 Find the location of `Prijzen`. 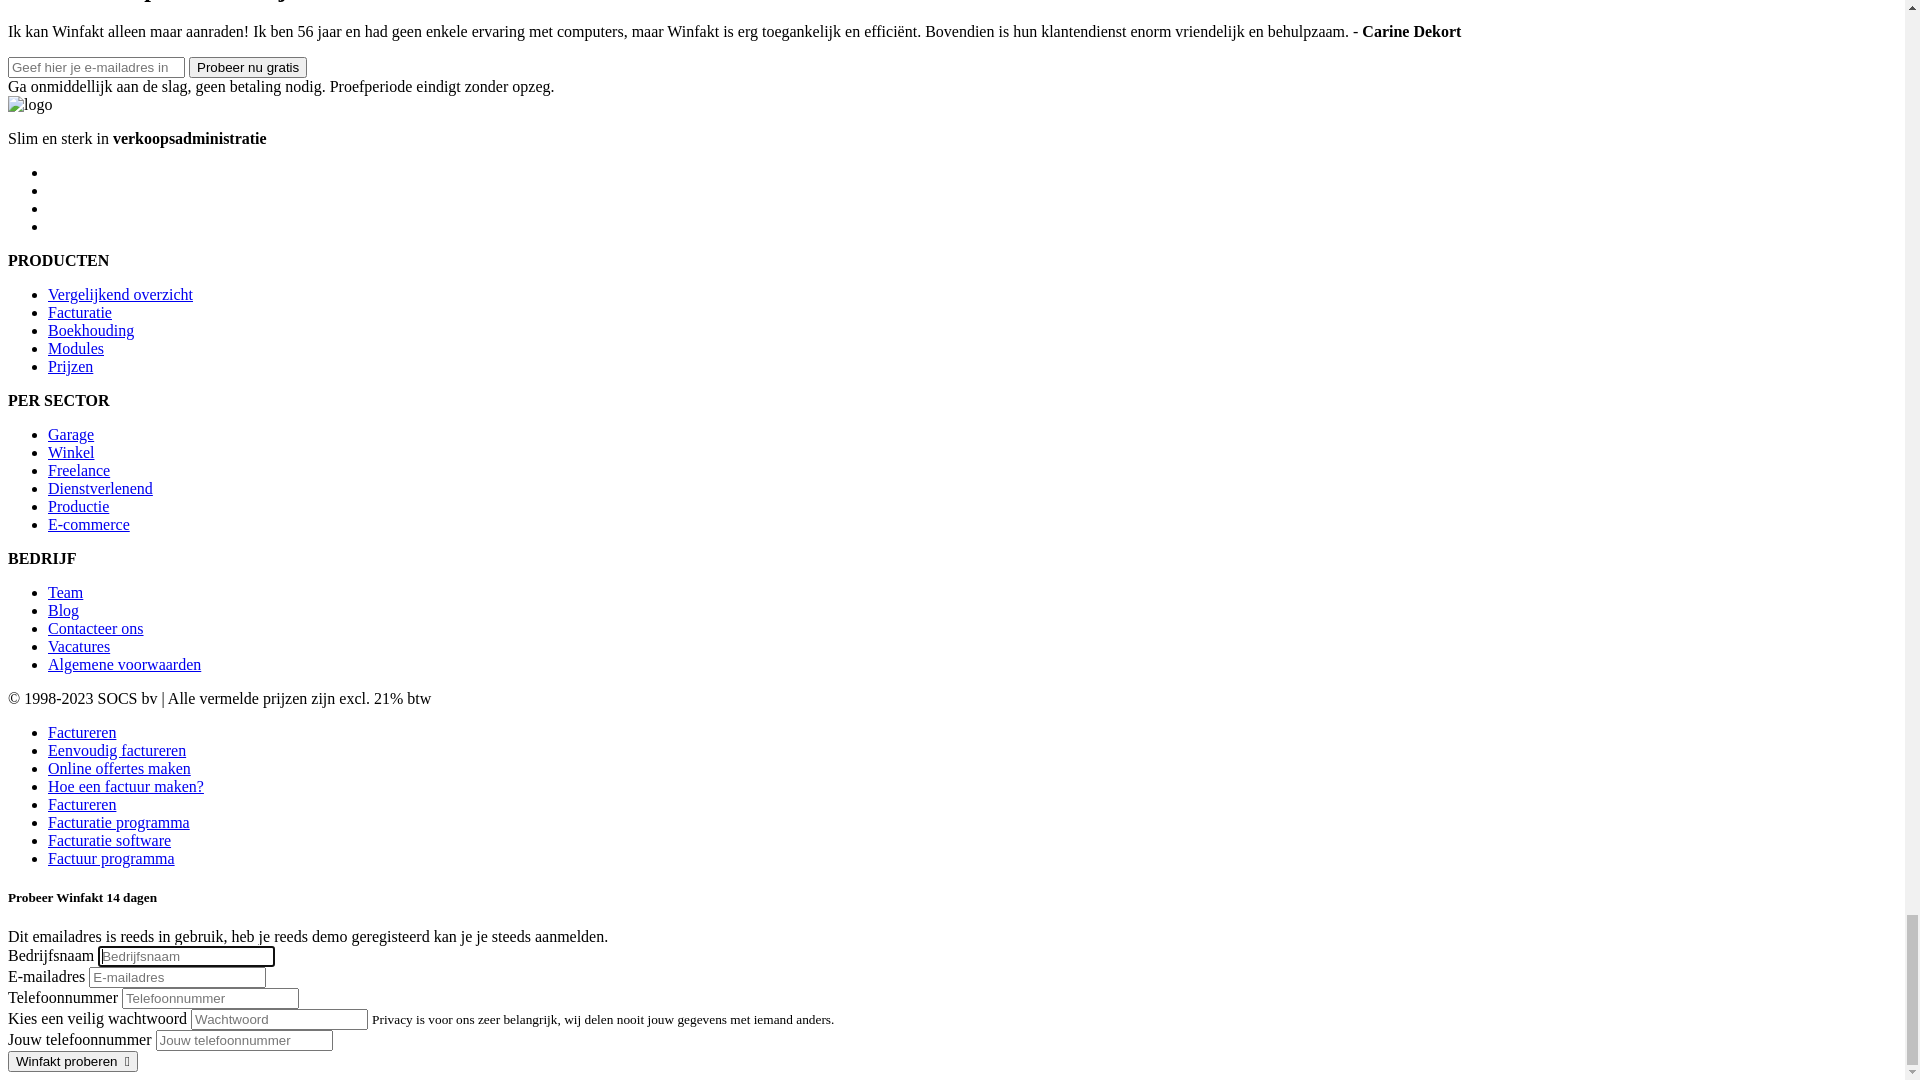

Prijzen is located at coordinates (70, 398).